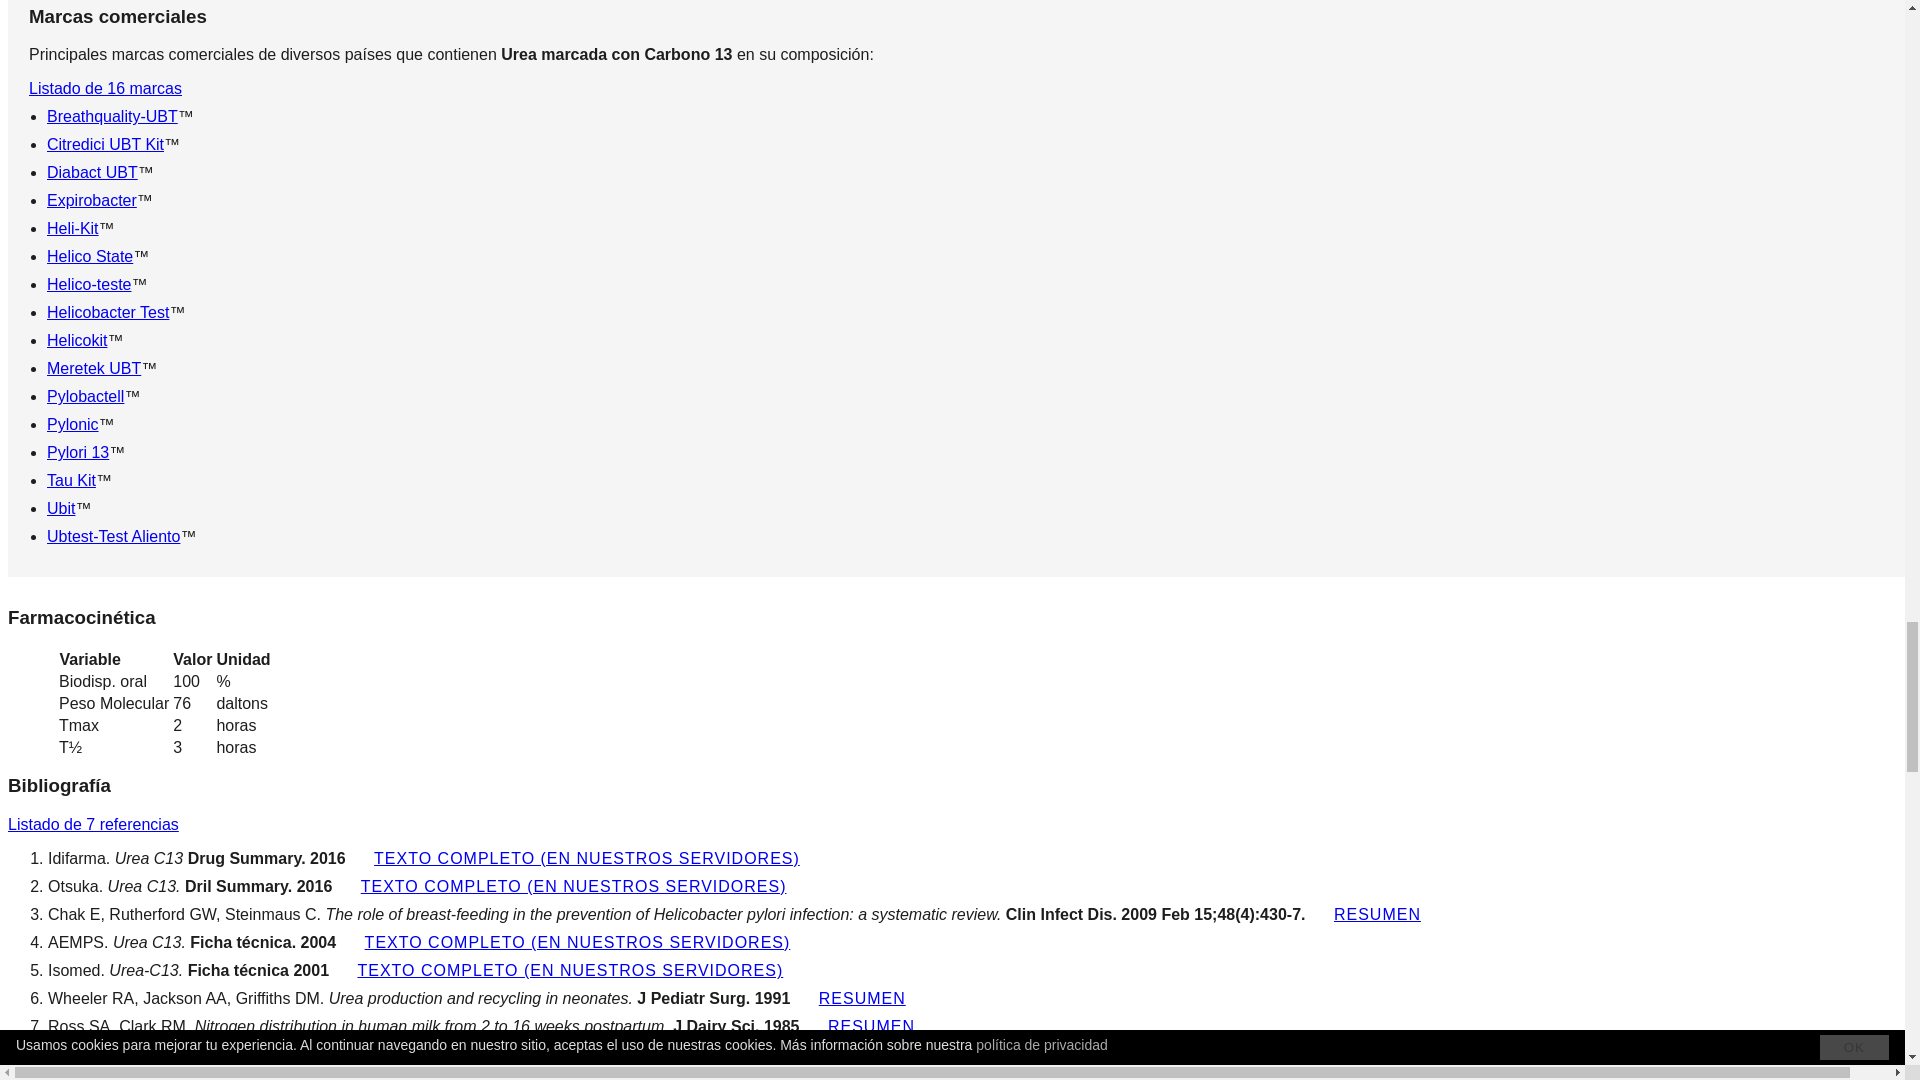 Image resolution: width=1920 pixels, height=1080 pixels. I want to click on Diabact UBT, so click(92, 172).